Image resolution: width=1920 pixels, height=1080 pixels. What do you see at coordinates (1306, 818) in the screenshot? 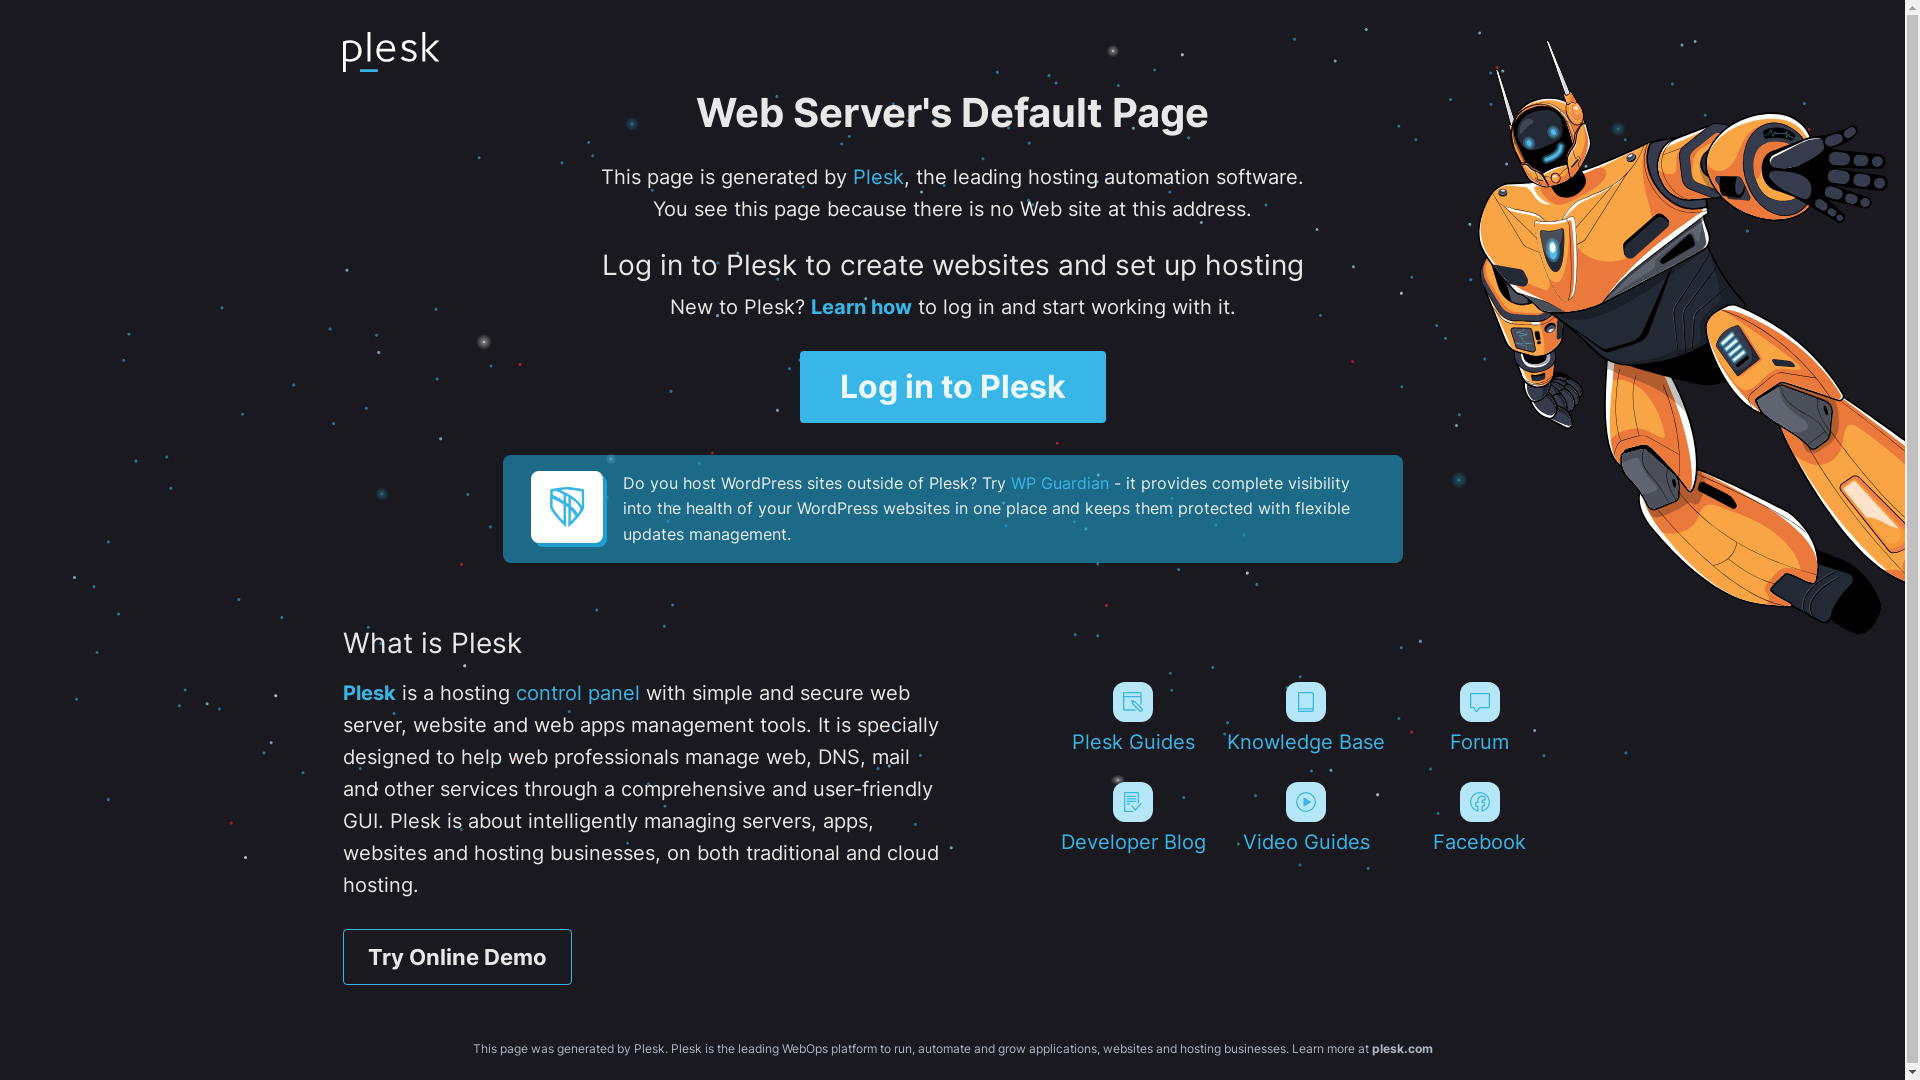
I see `Video Guides` at bounding box center [1306, 818].